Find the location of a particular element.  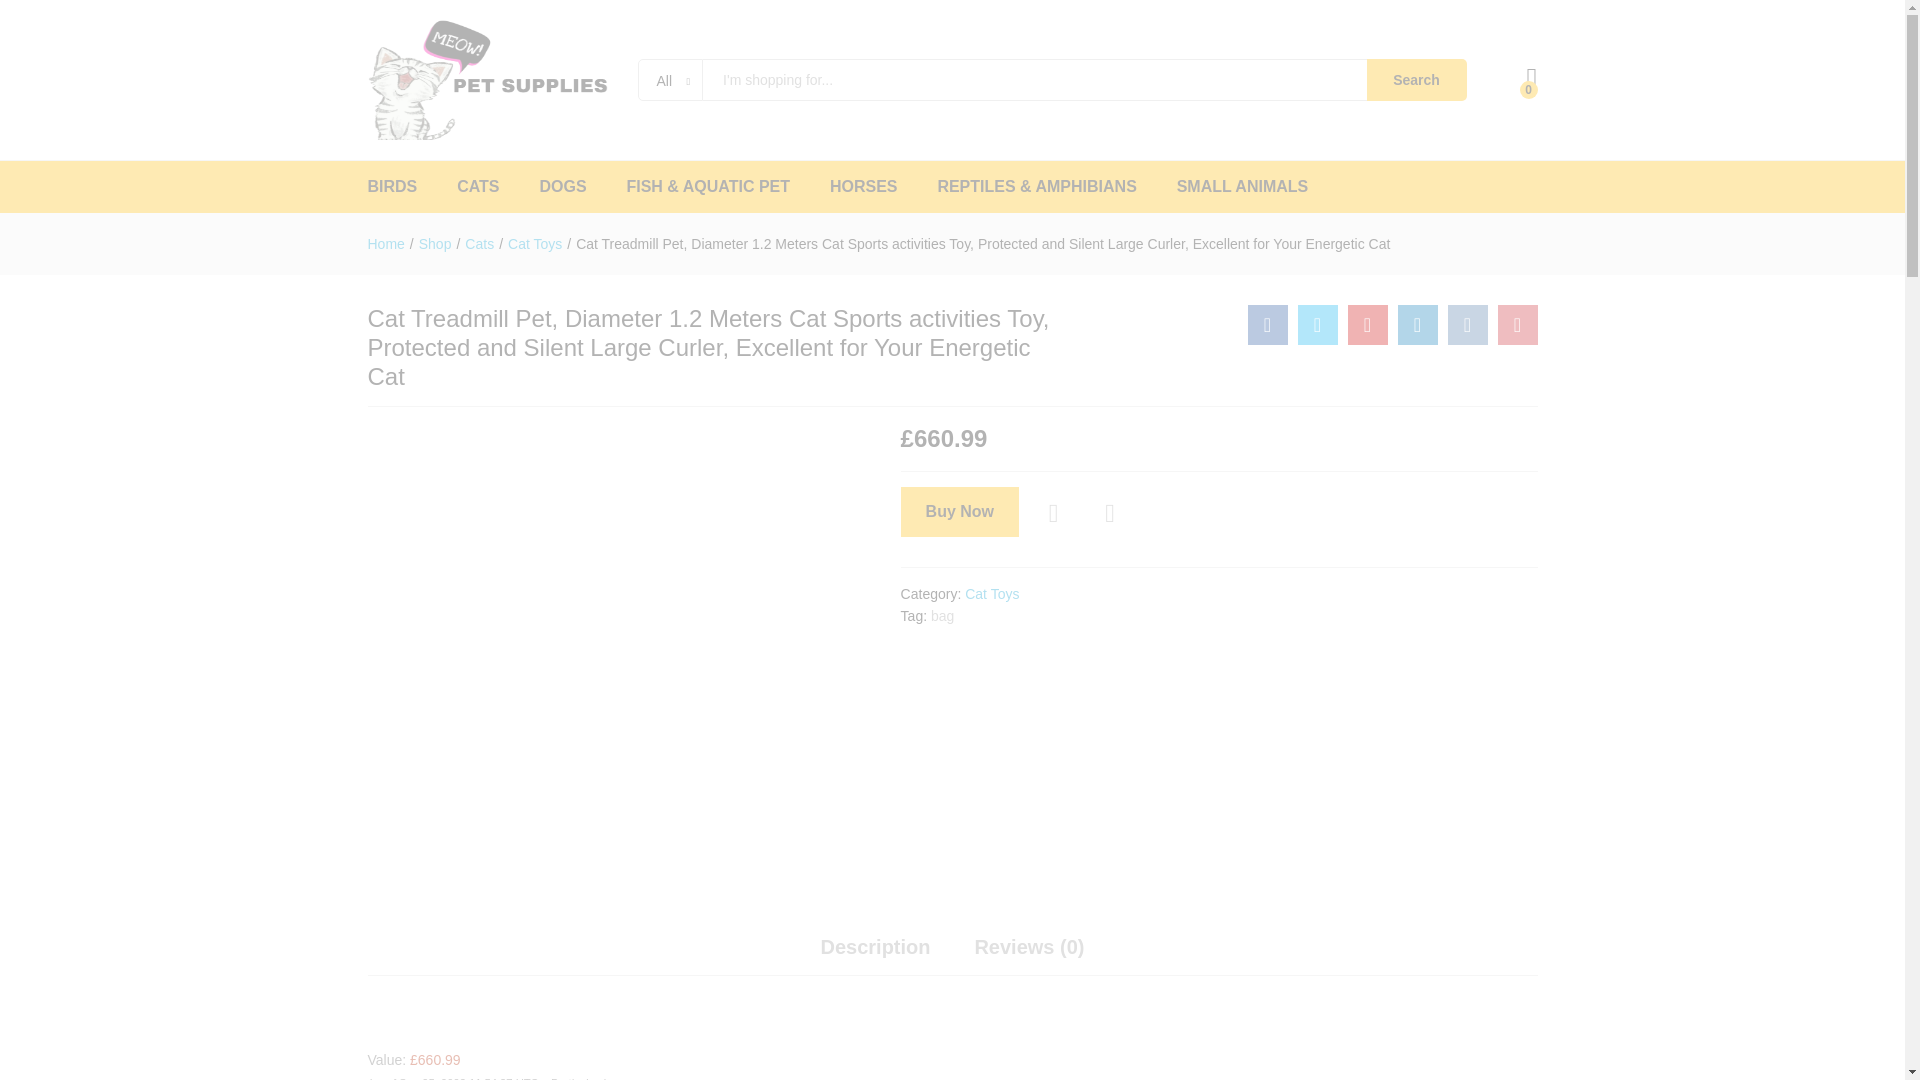

Add to wishlist is located at coordinates (1056, 514).